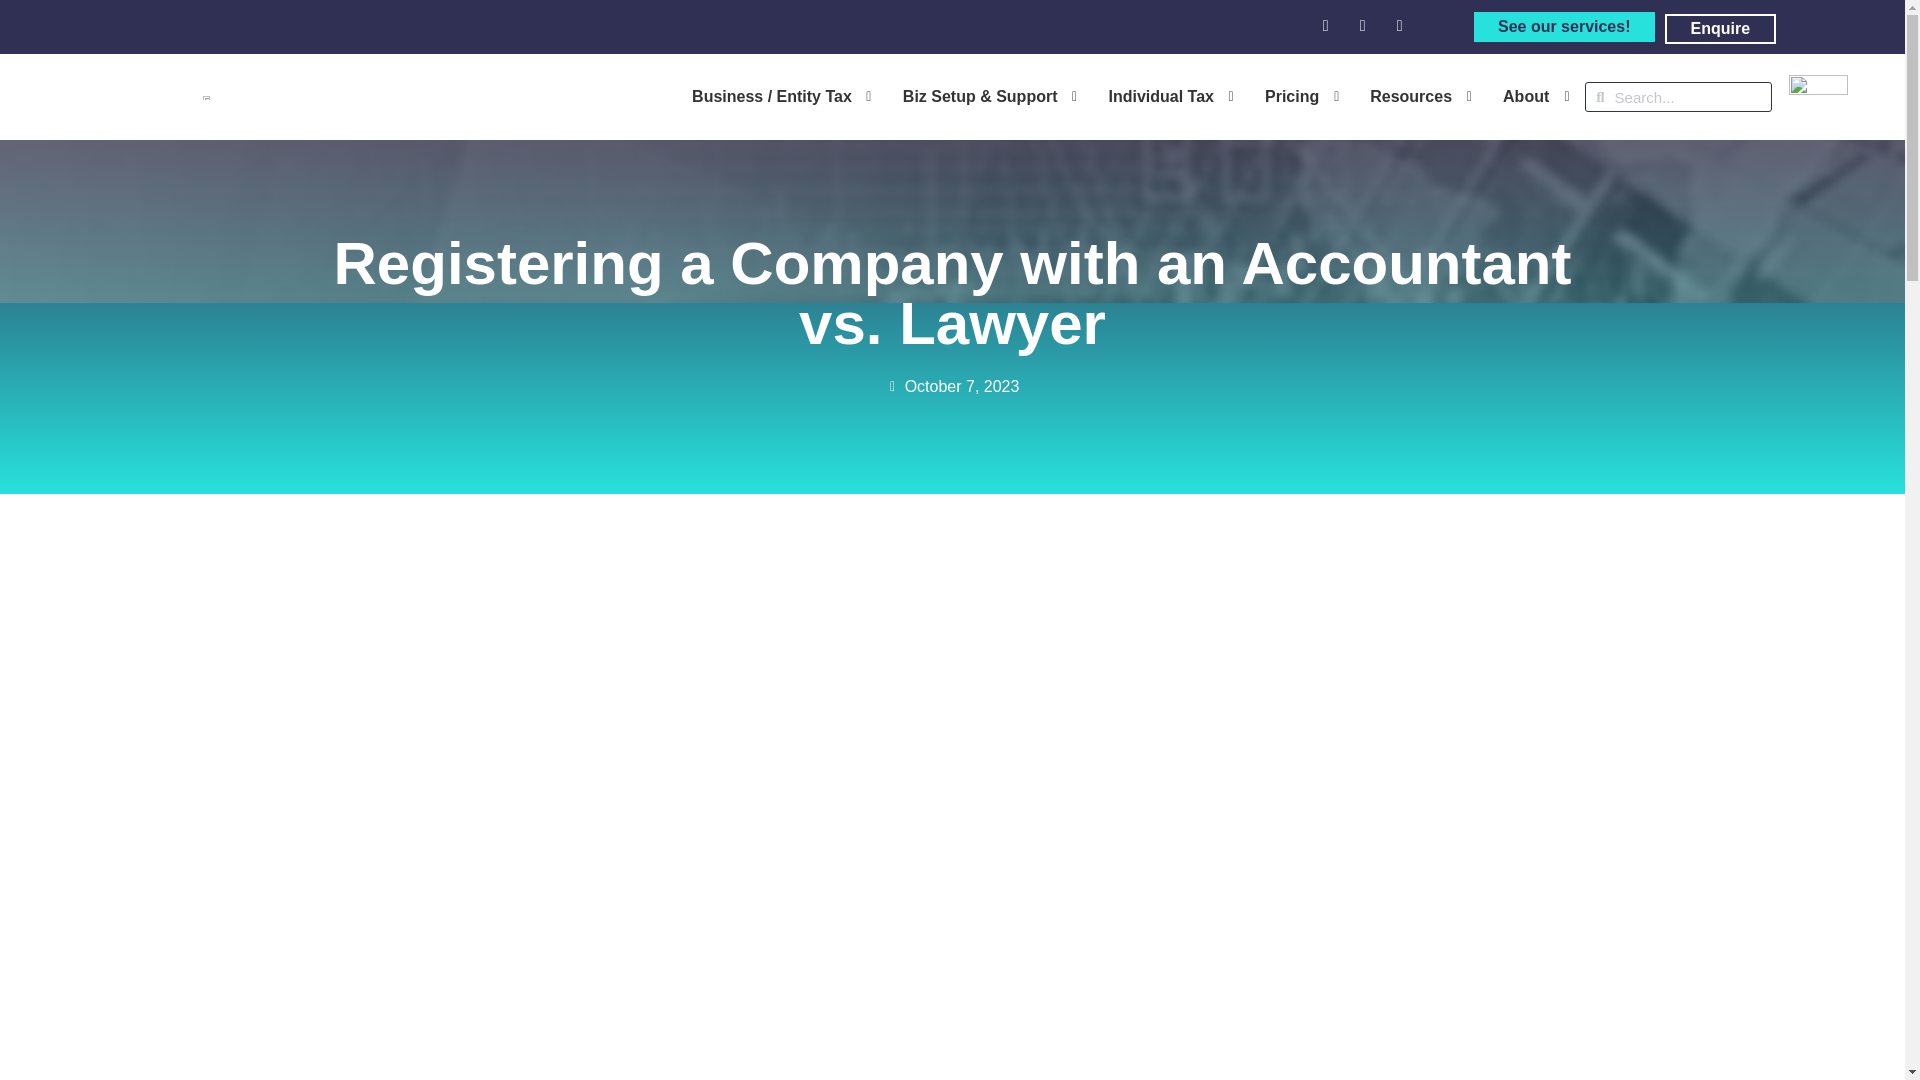 Image resolution: width=1920 pixels, height=1080 pixels. I want to click on Individual Tax, so click(1154, 97).